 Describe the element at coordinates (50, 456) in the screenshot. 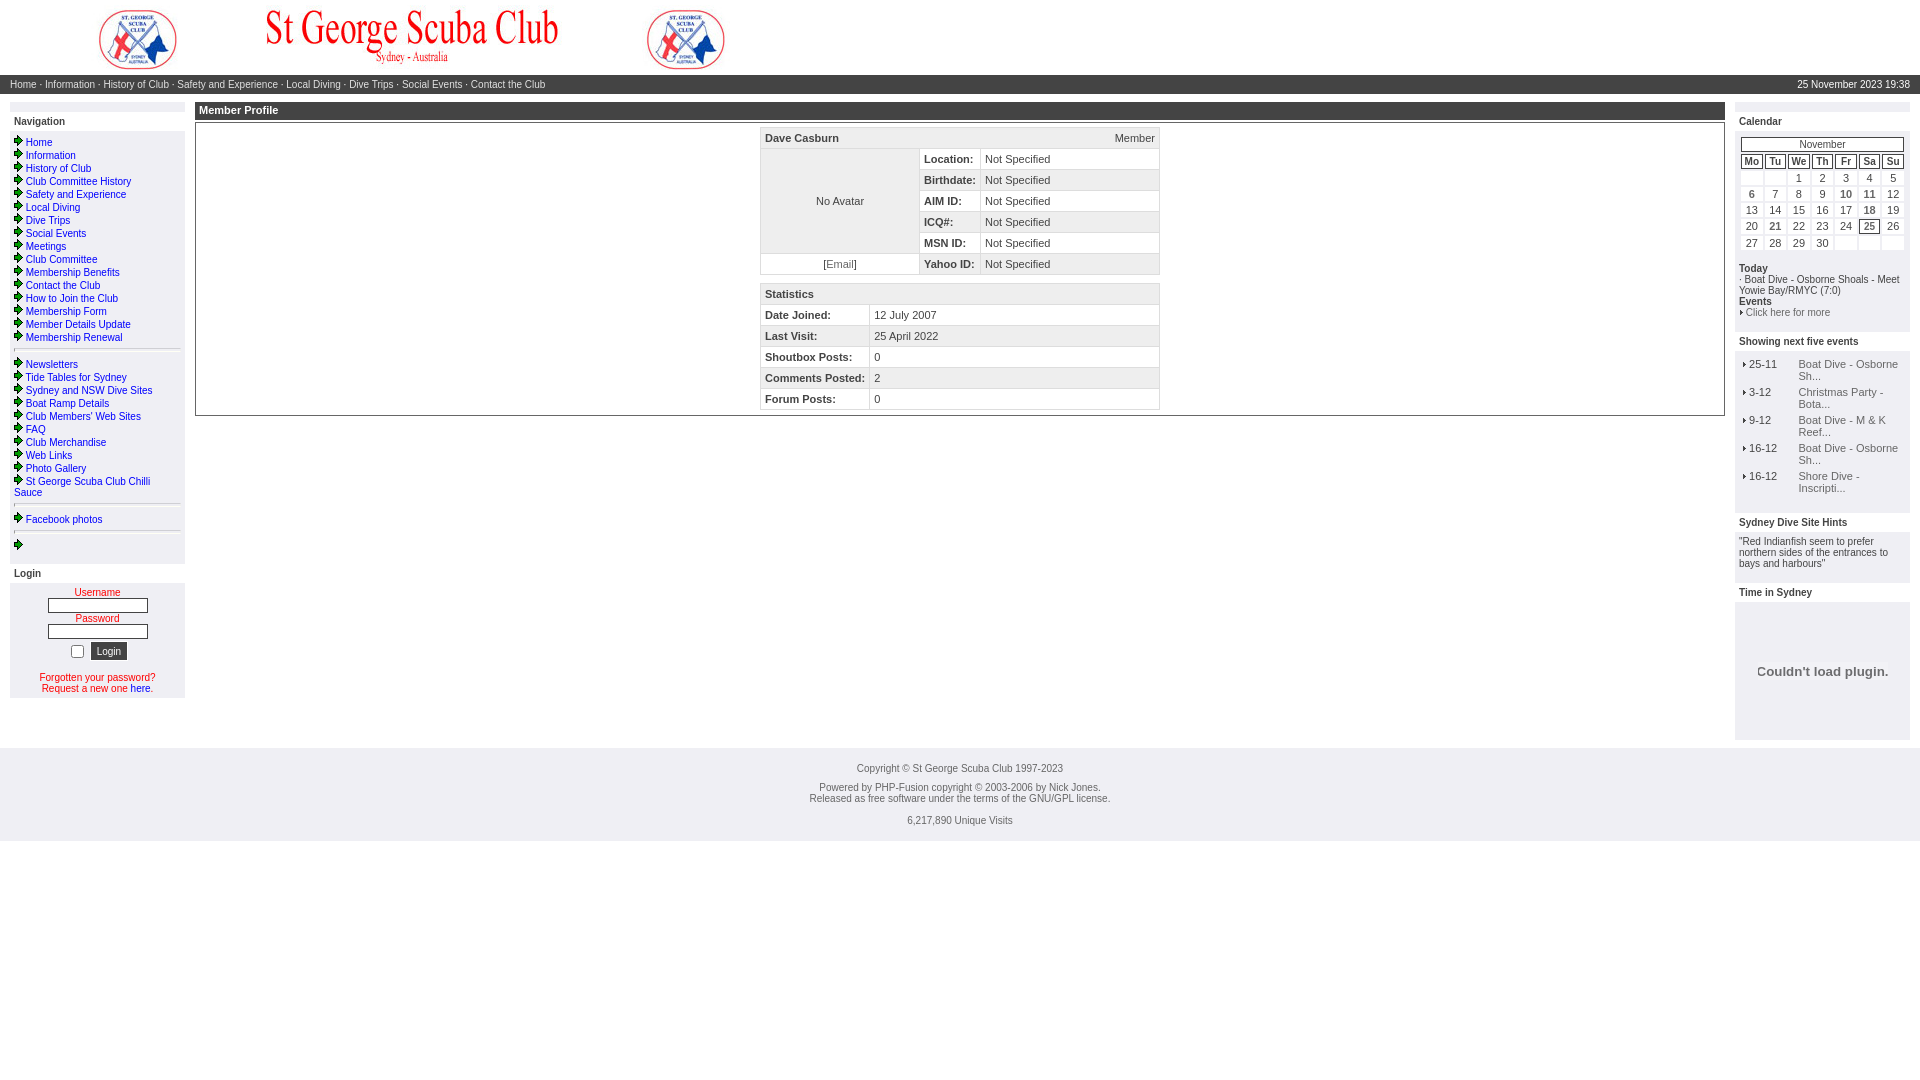

I see `Web Links` at that location.